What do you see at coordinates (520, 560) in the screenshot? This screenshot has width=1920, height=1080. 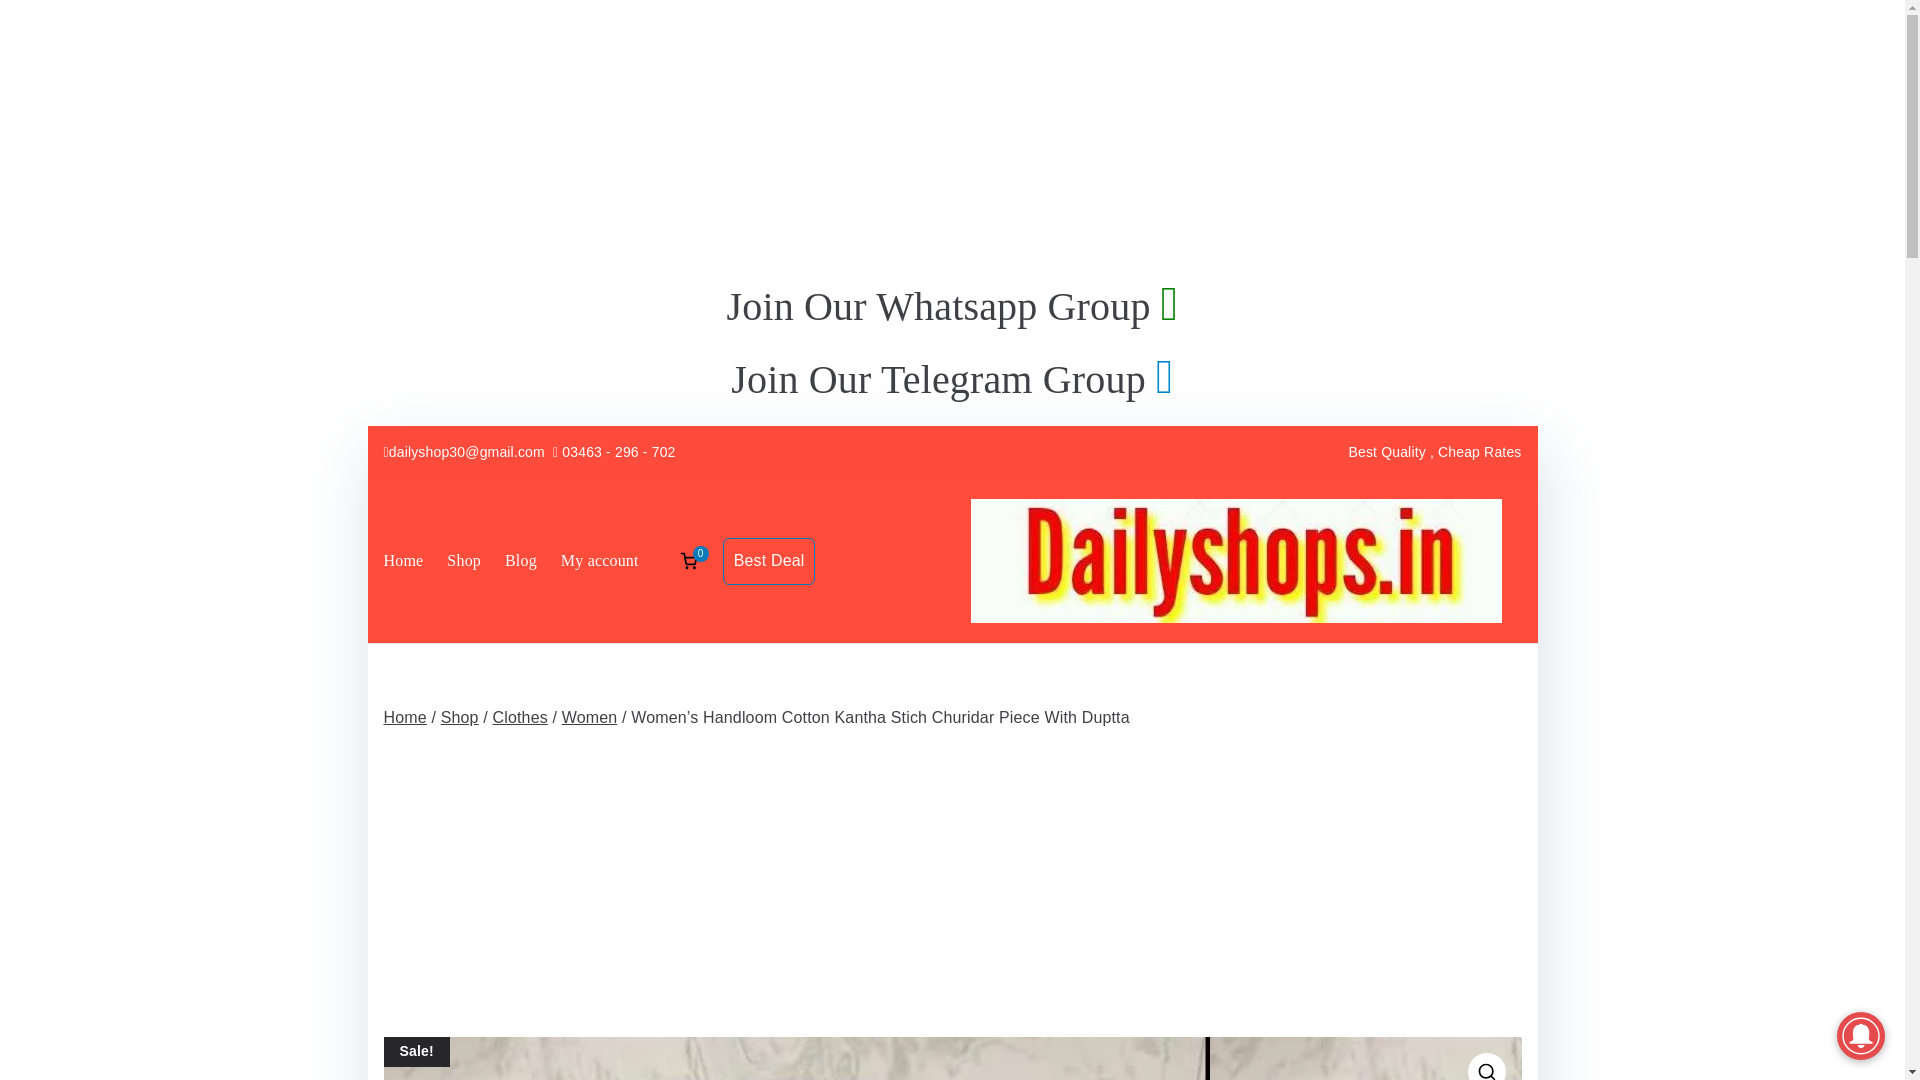 I see `Blog` at bounding box center [520, 560].